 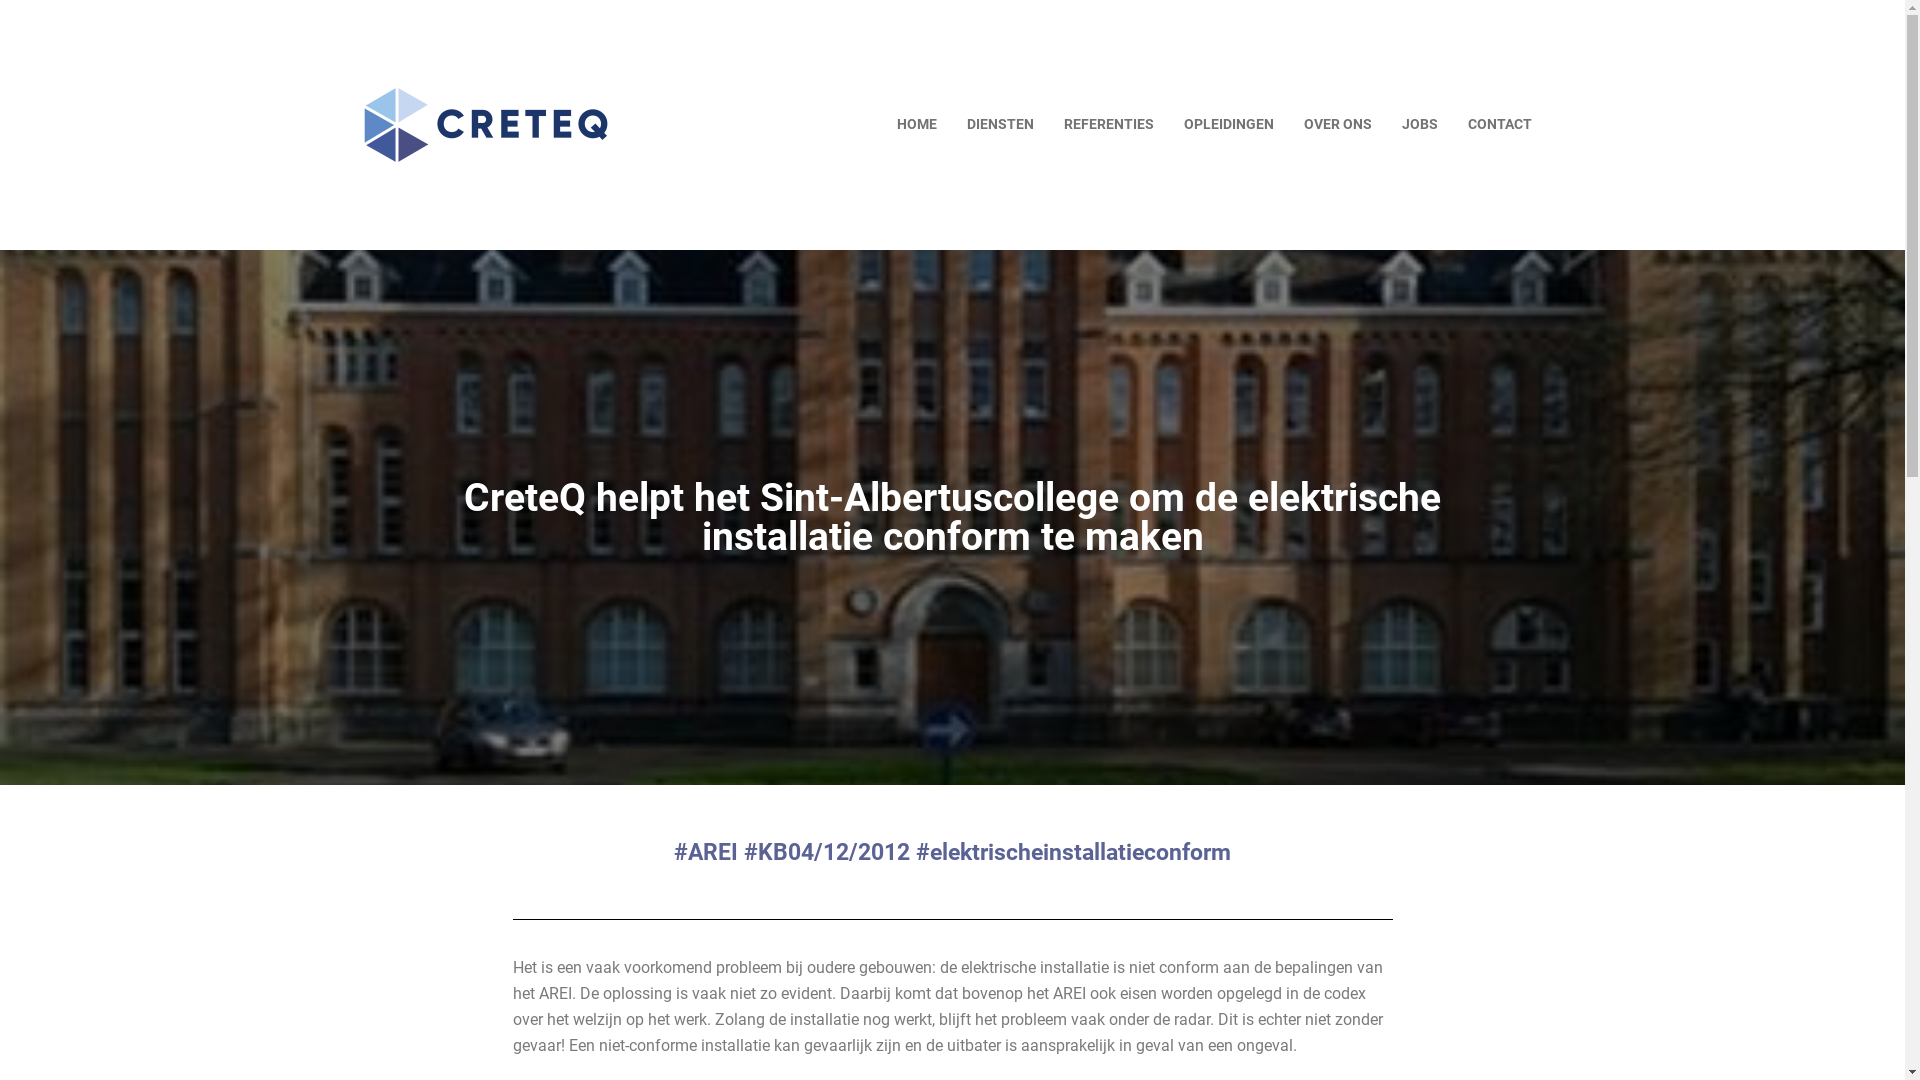 I want to click on JOBS, so click(x=1419, y=125).